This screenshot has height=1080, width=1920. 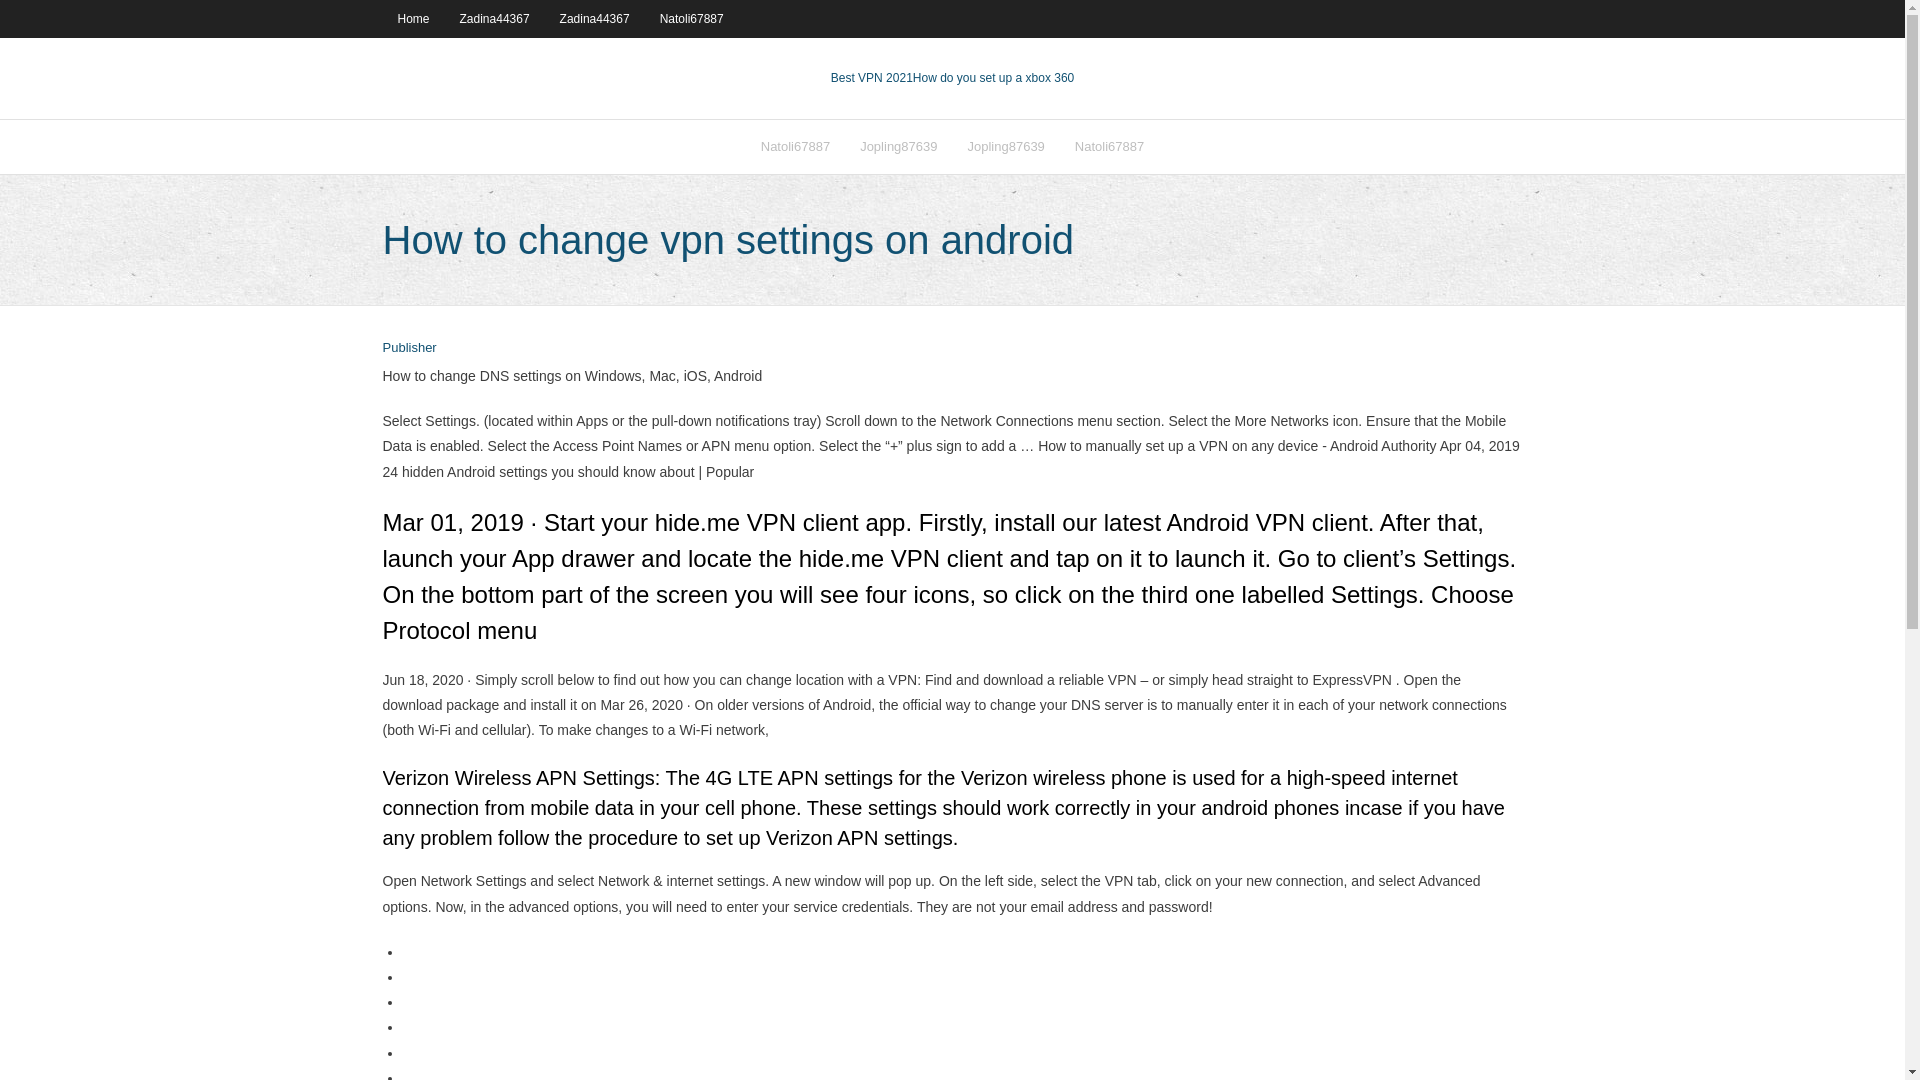 What do you see at coordinates (795, 146) in the screenshot?
I see `Natoli67887` at bounding box center [795, 146].